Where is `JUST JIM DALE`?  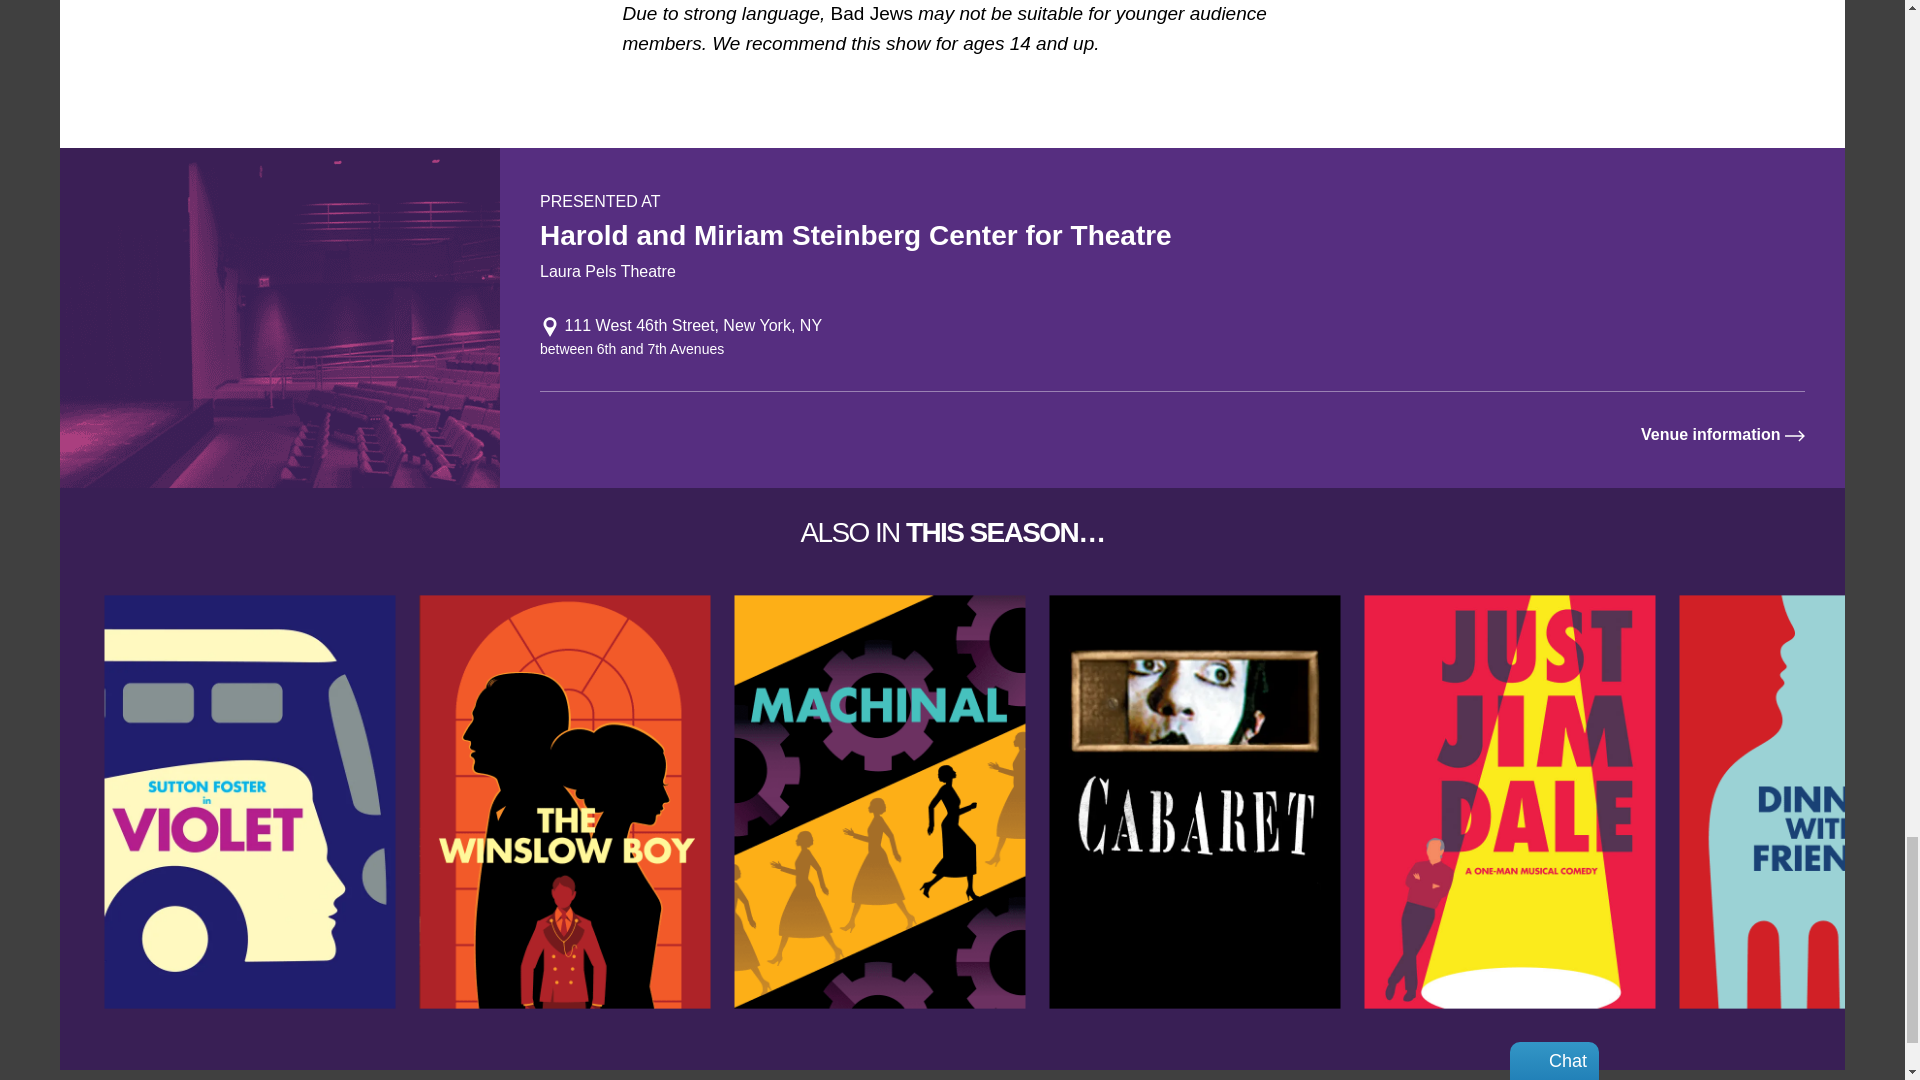
JUST JIM DALE is located at coordinates (1510, 802).